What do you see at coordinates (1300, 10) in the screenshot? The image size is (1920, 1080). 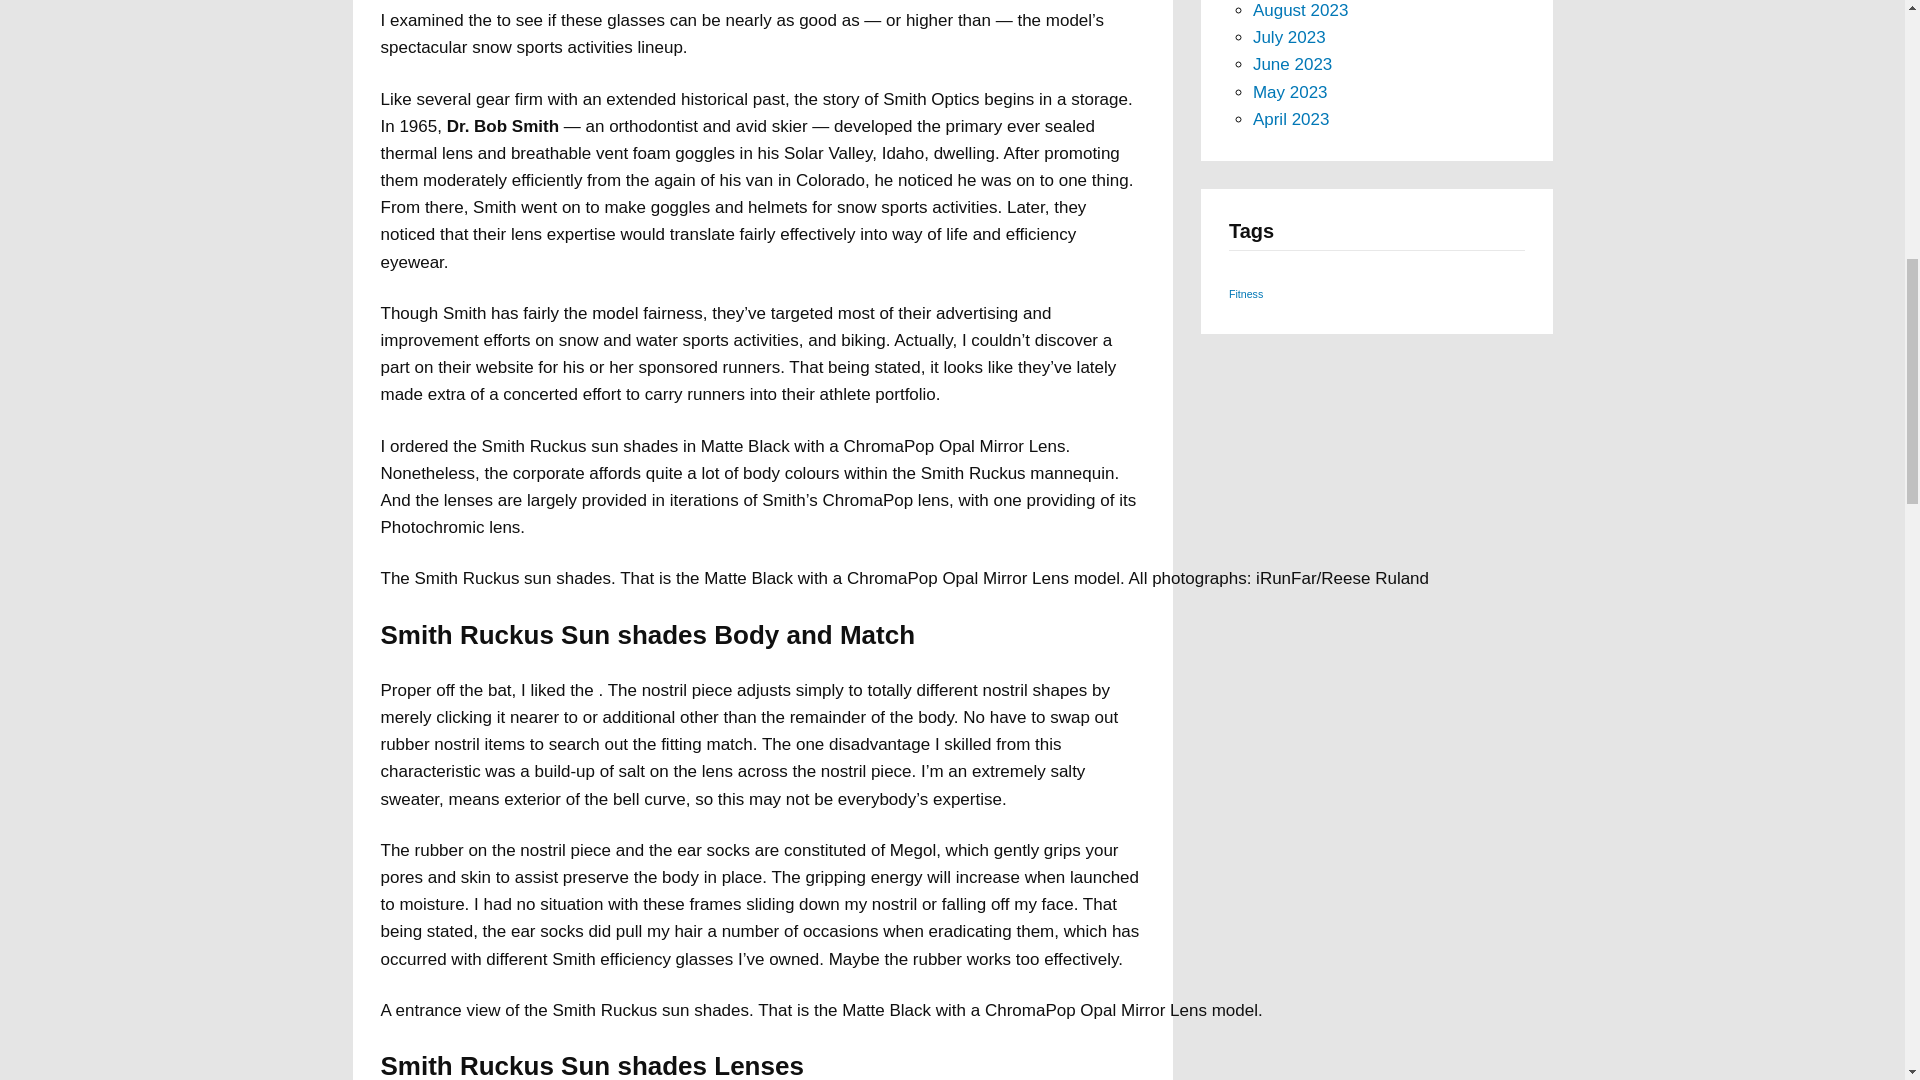 I see `August 2023` at bounding box center [1300, 10].